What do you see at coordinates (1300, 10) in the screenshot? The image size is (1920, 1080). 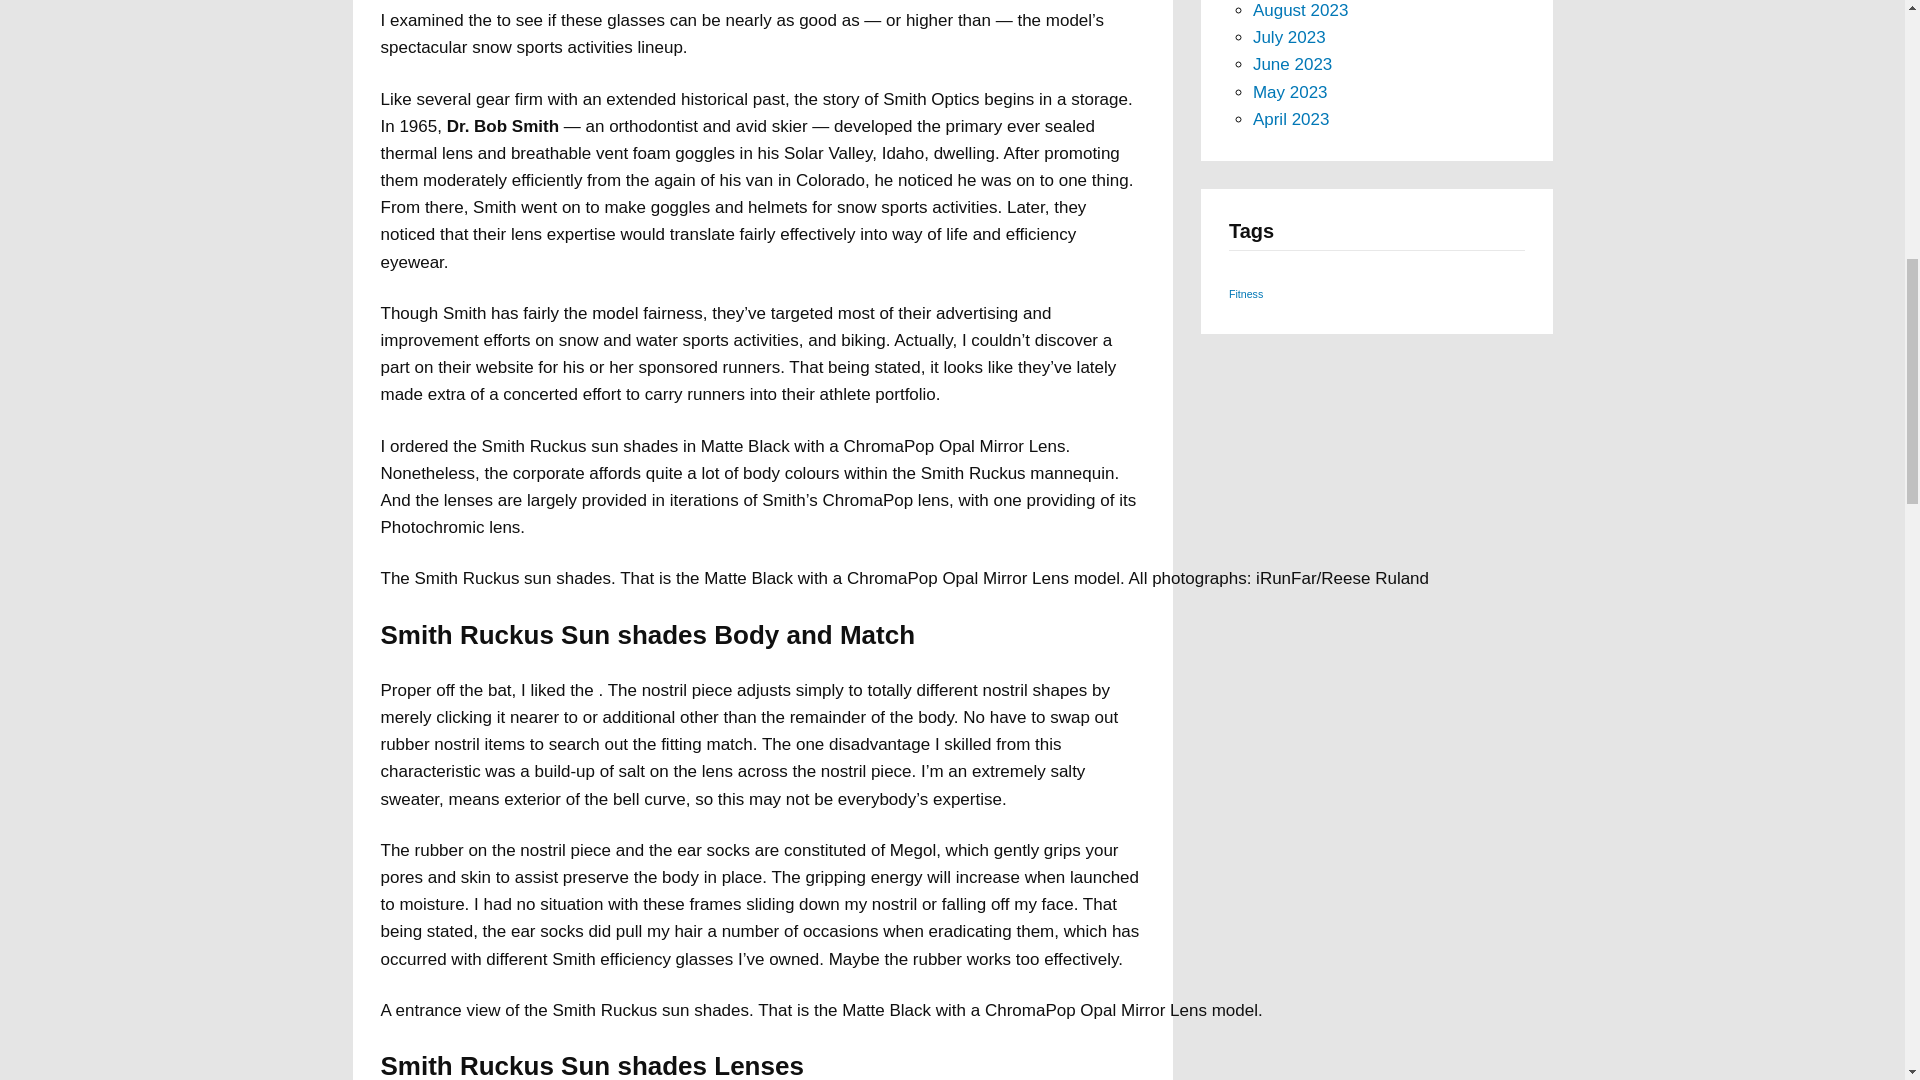 I see `August 2023` at bounding box center [1300, 10].